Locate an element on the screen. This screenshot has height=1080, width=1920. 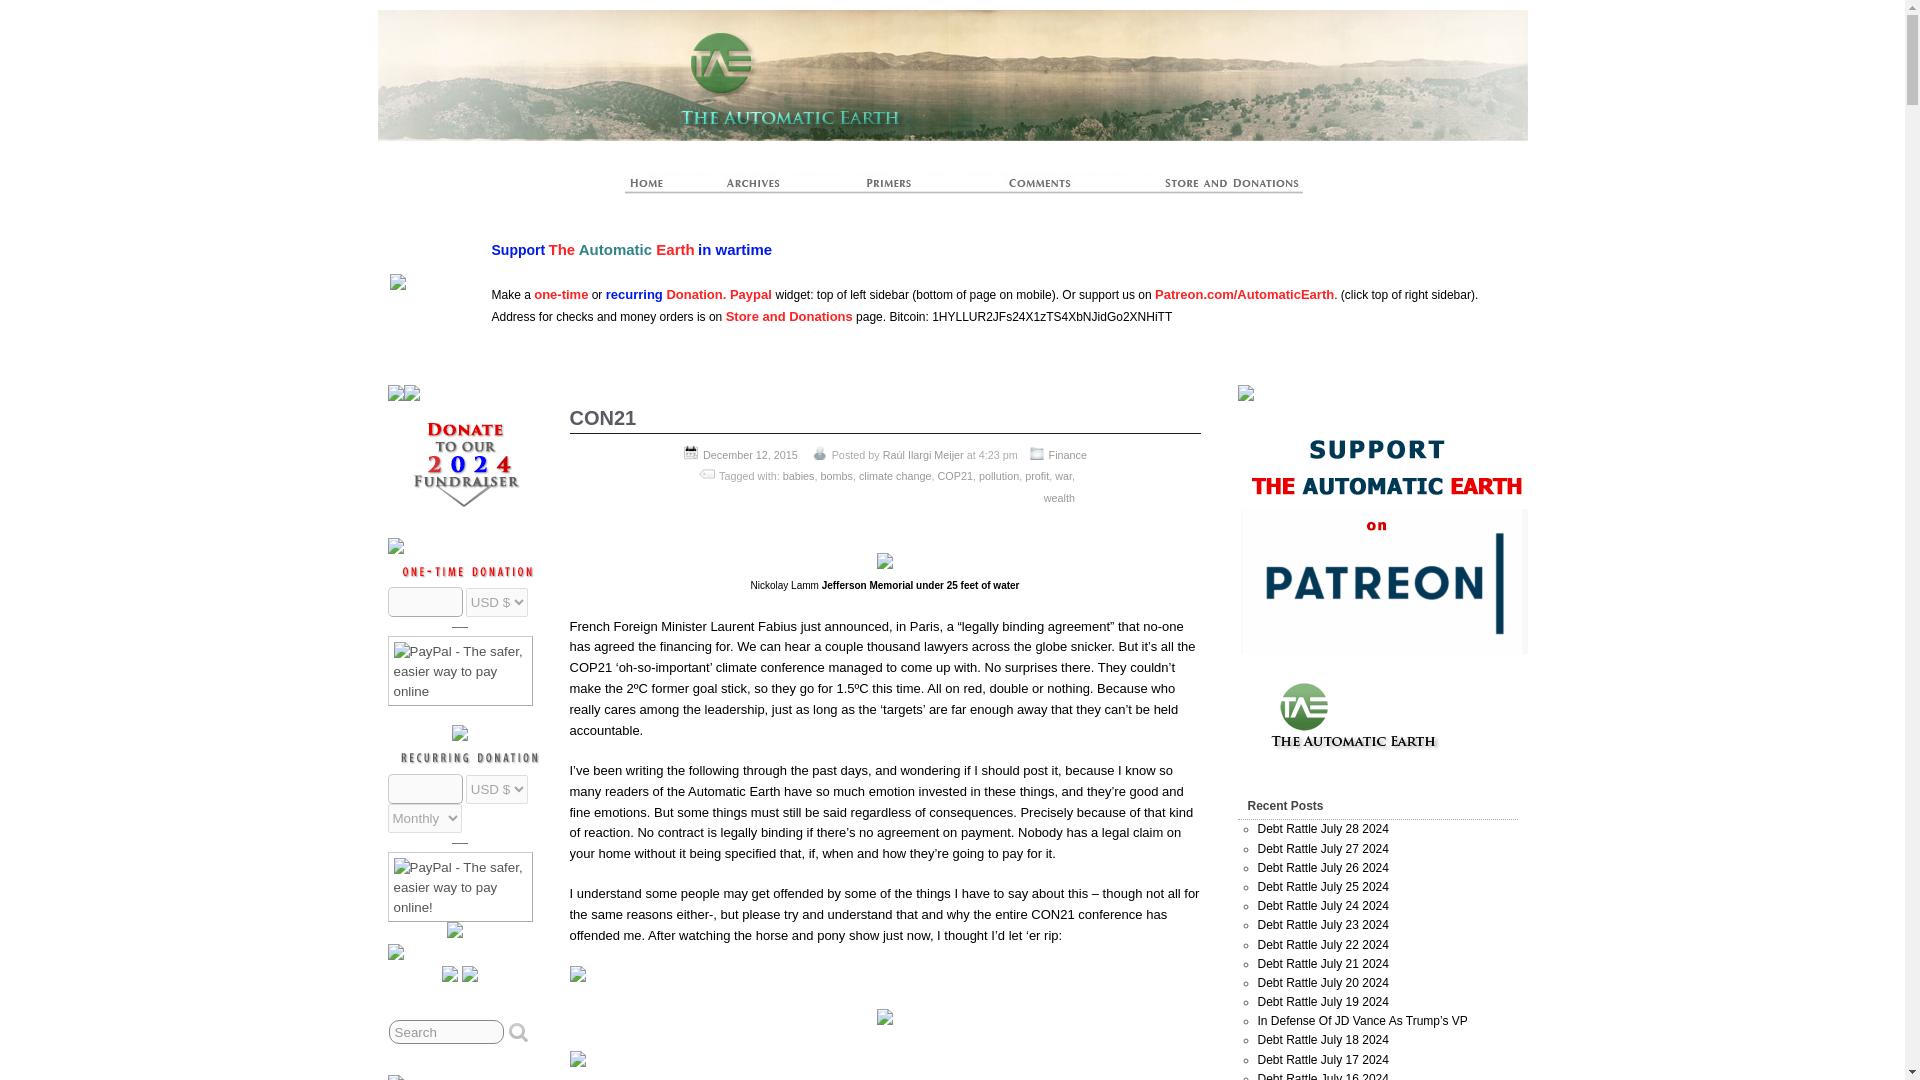
Primers is located at coordinates (897, 188).